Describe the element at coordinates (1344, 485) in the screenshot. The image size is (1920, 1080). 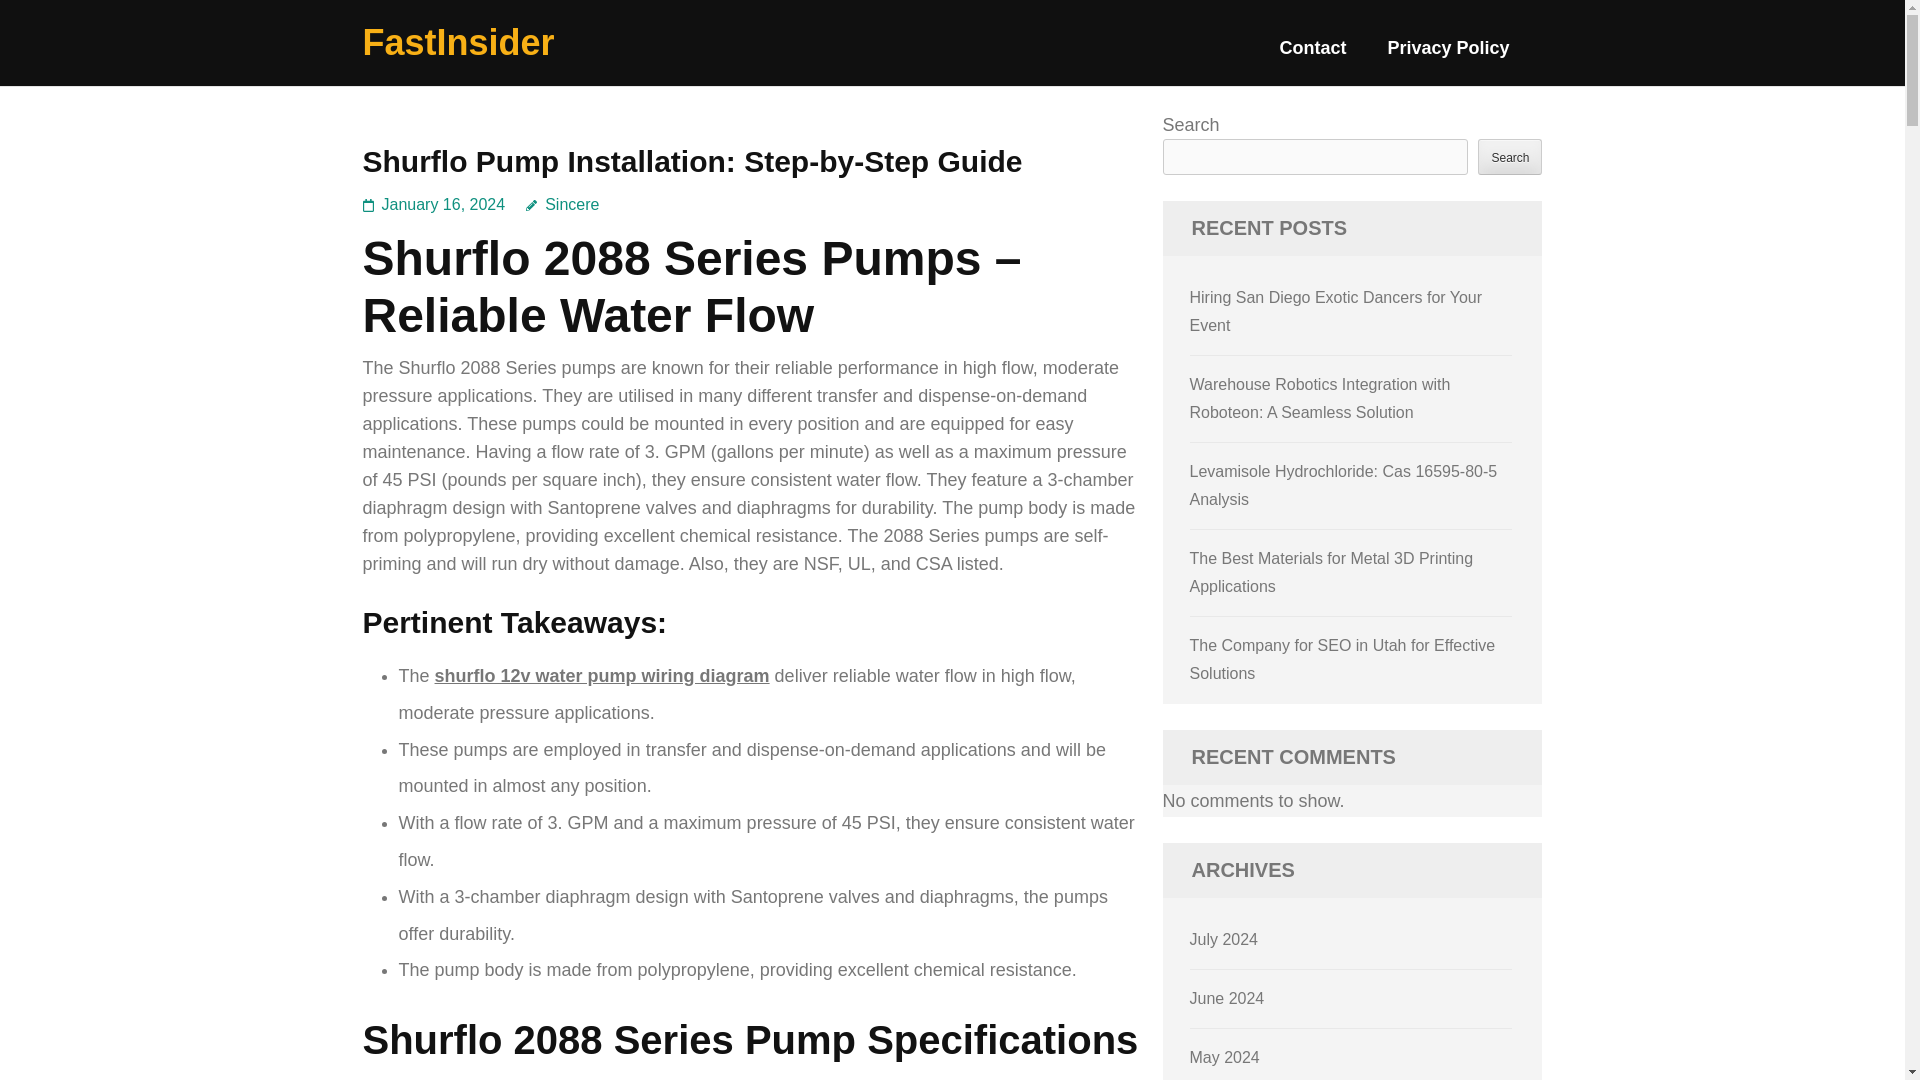
I see `Levamisole Hydrochloride: Cas 16595-80-5 Analysis` at that location.